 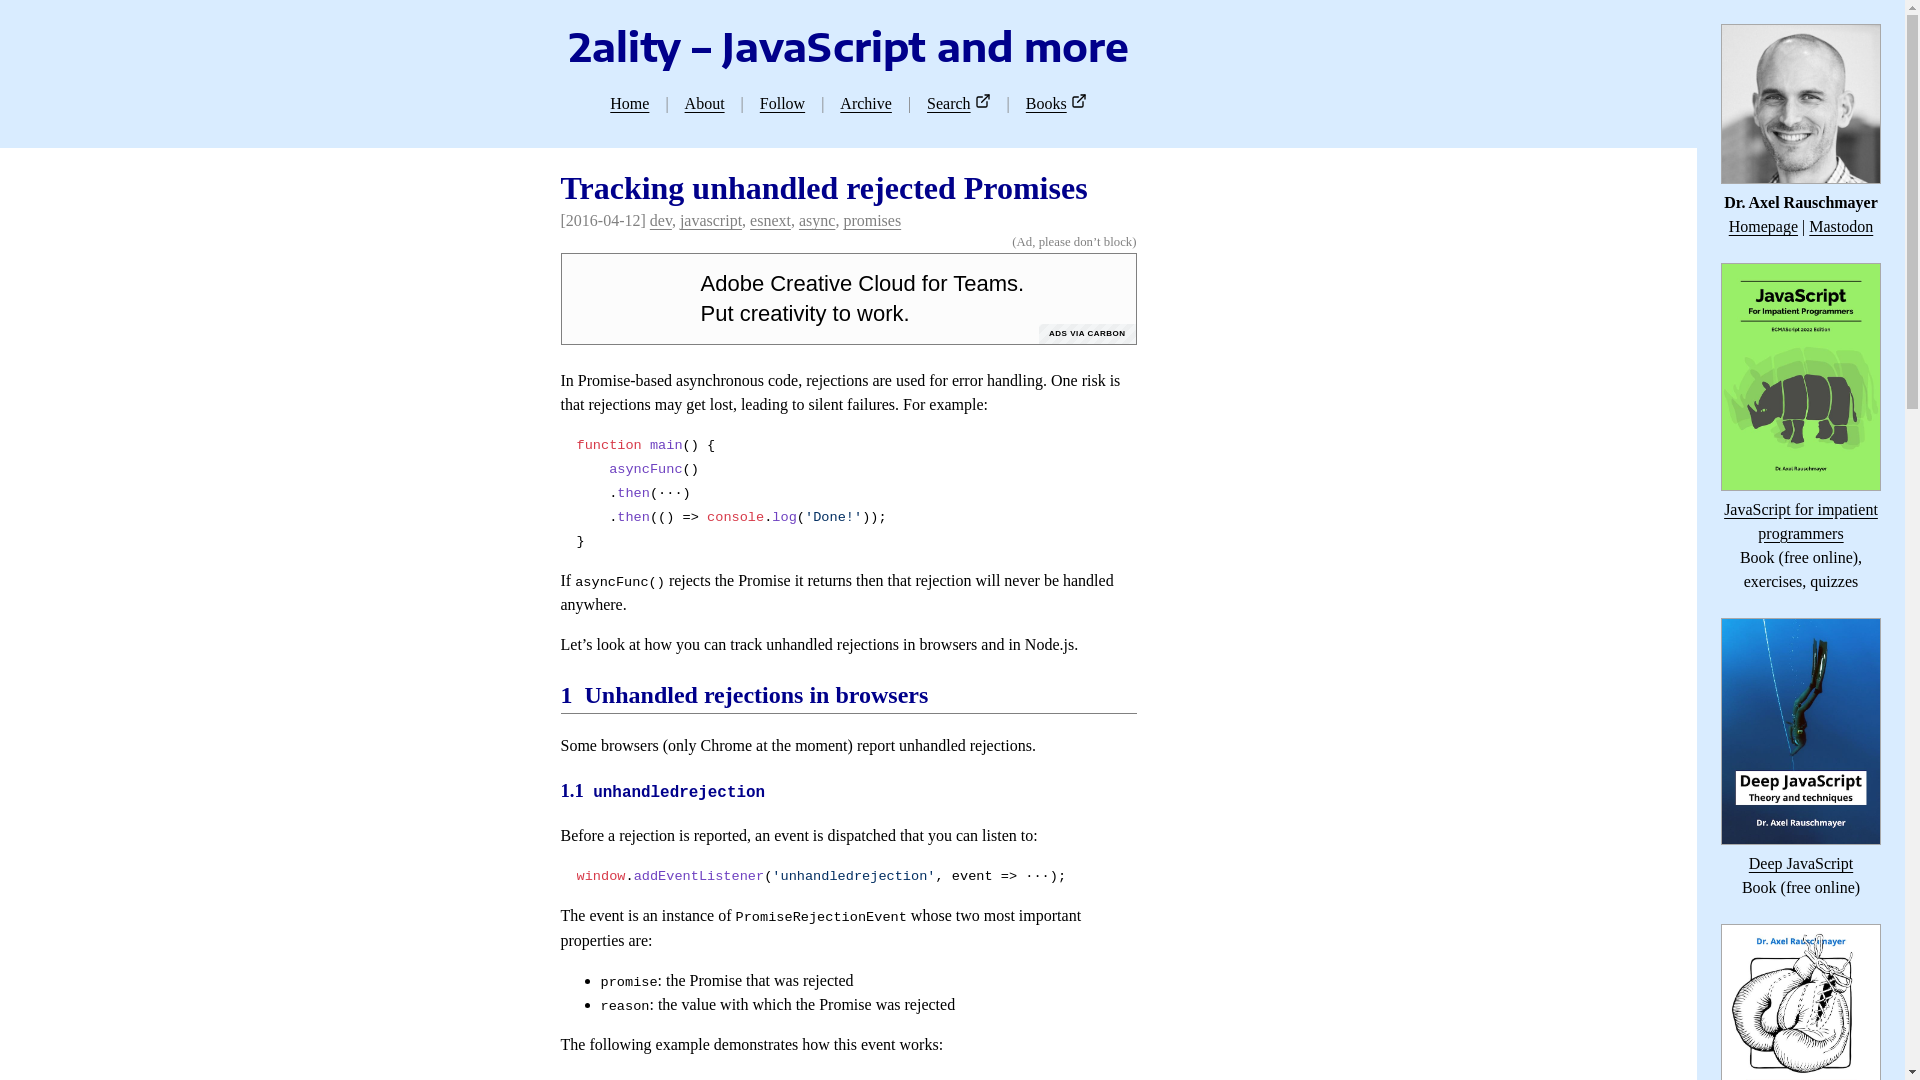 What do you see at coordinates (1087, 334) in the screenshot?
I see `ADS VIA CARBON` at bounding box center [1087, 334].